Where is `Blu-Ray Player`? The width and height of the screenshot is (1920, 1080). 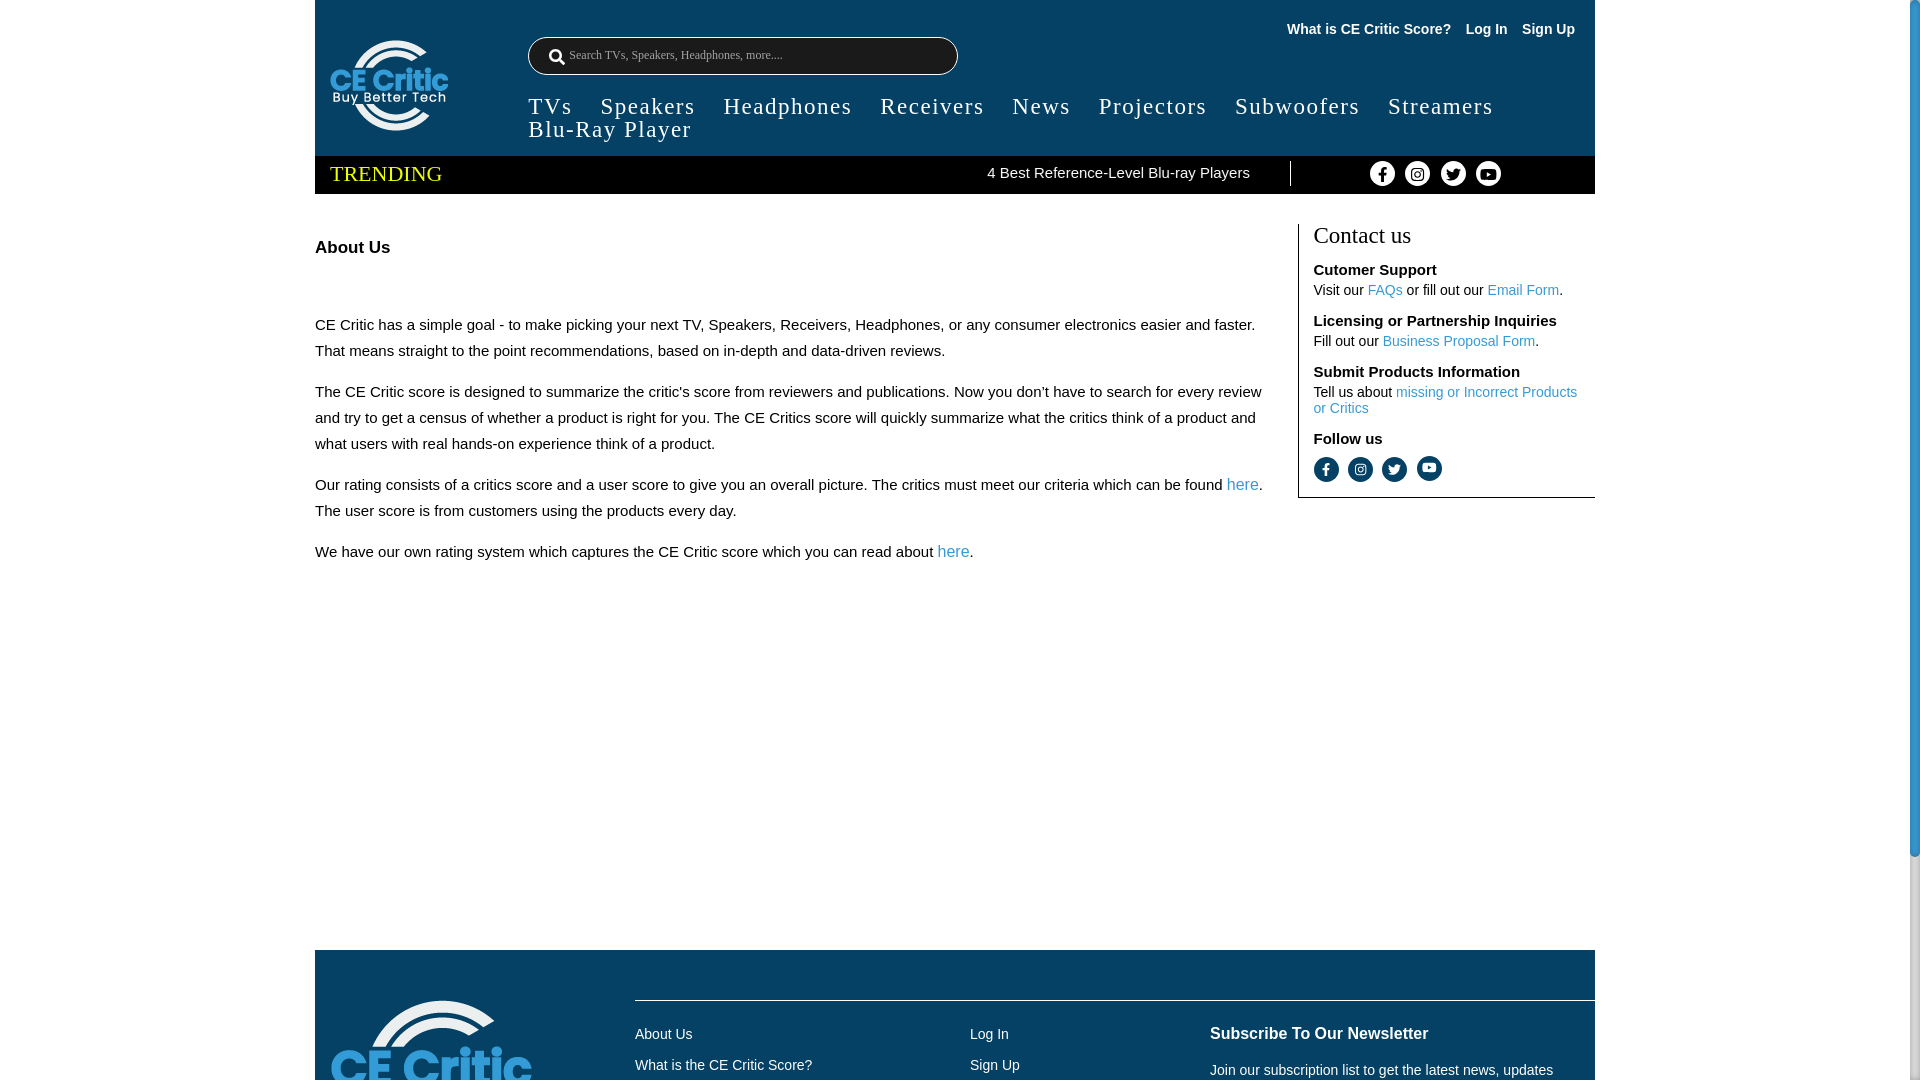
Blu-Ray Player is located at coordinates (610, 129).